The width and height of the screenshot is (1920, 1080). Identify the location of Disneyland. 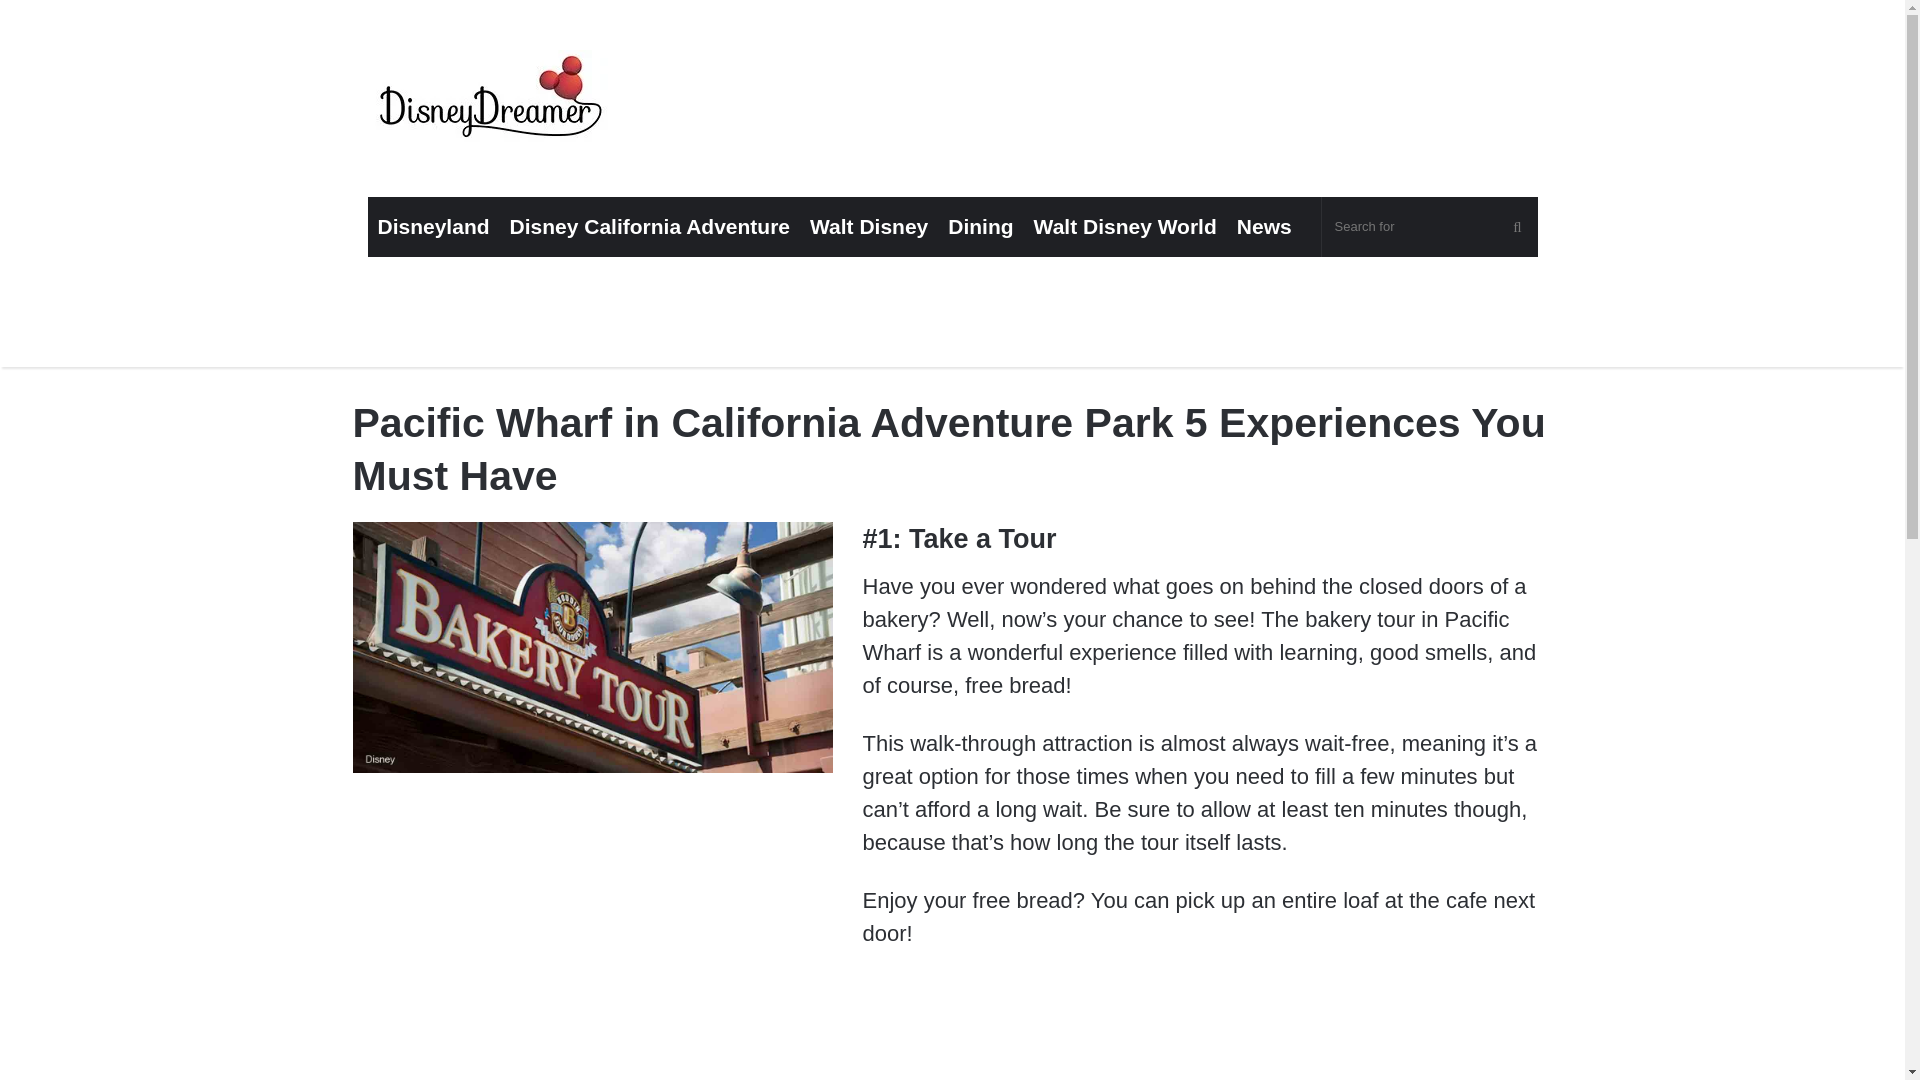
(434, 226).